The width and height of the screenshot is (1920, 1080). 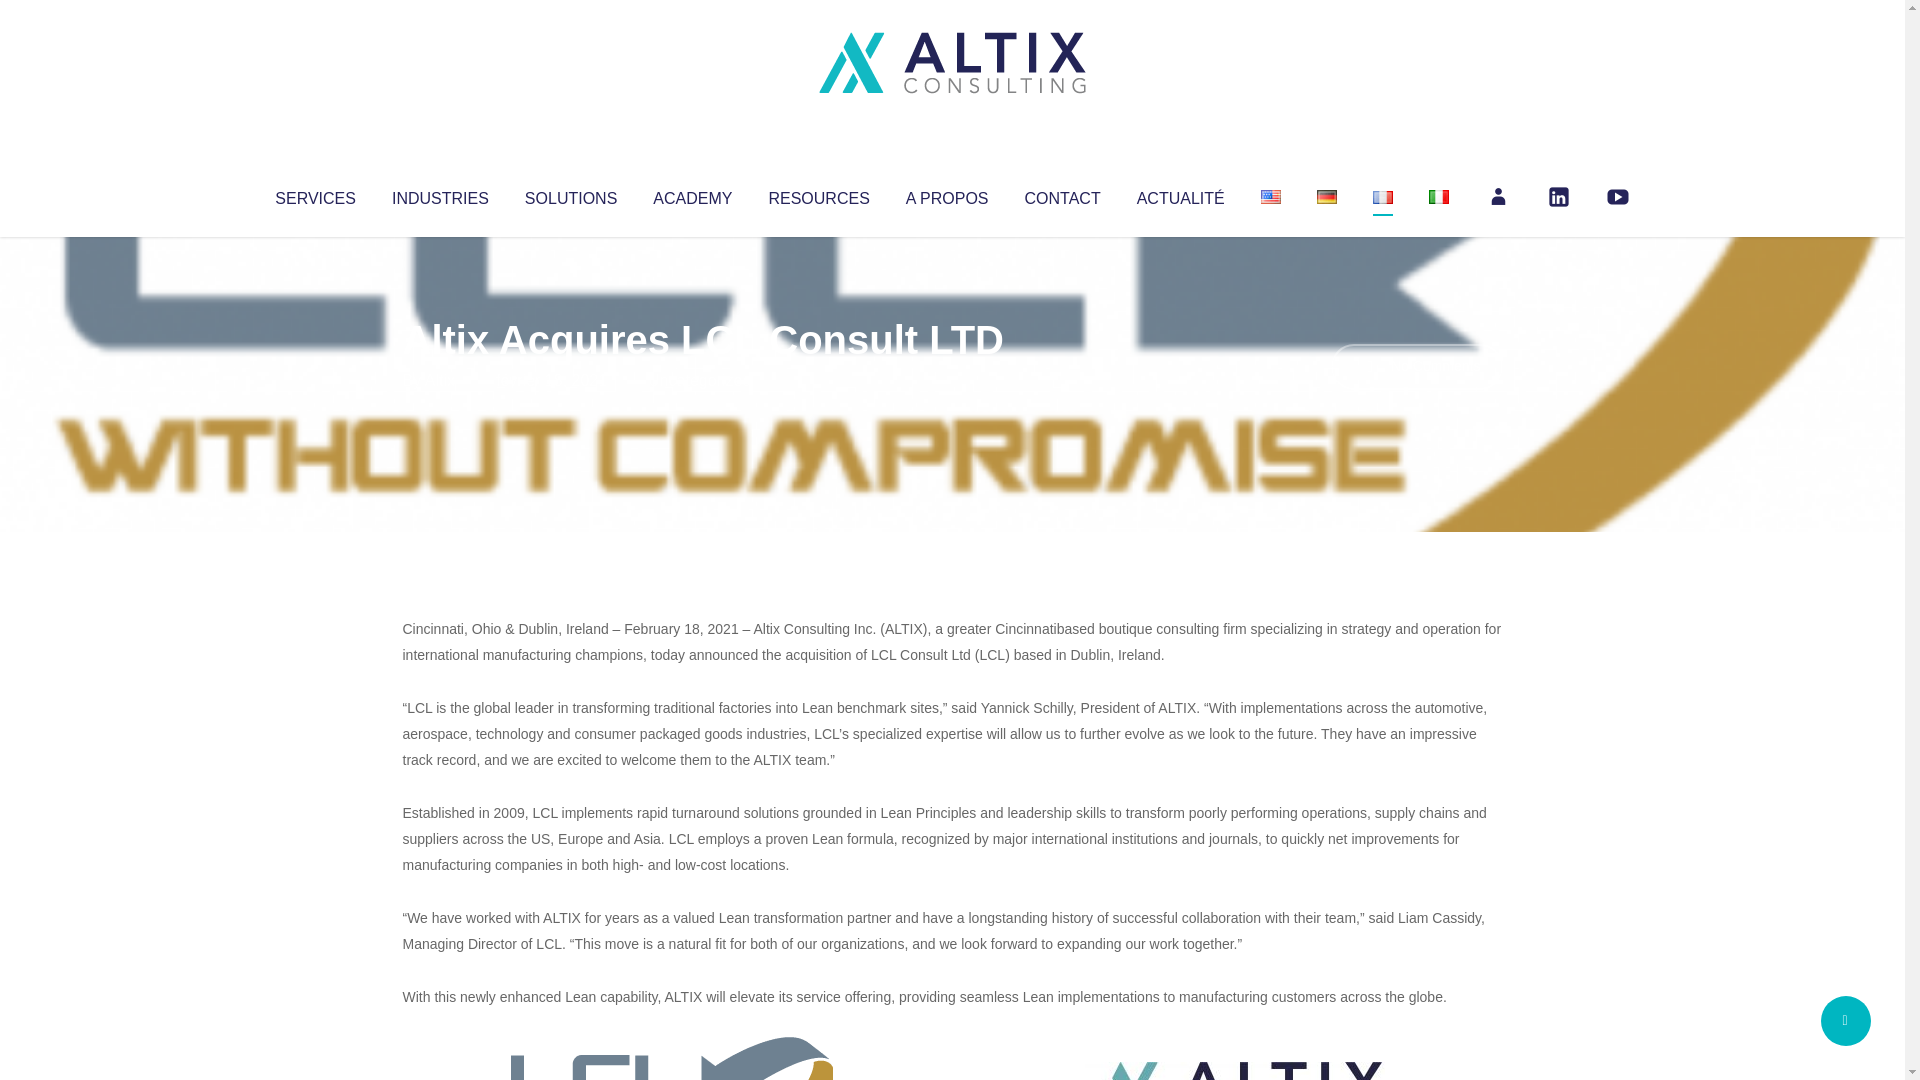 What do you see at coordinates (314, 194) in the screenshot?
I see `SERVICES` at bounding box center [314, 194].